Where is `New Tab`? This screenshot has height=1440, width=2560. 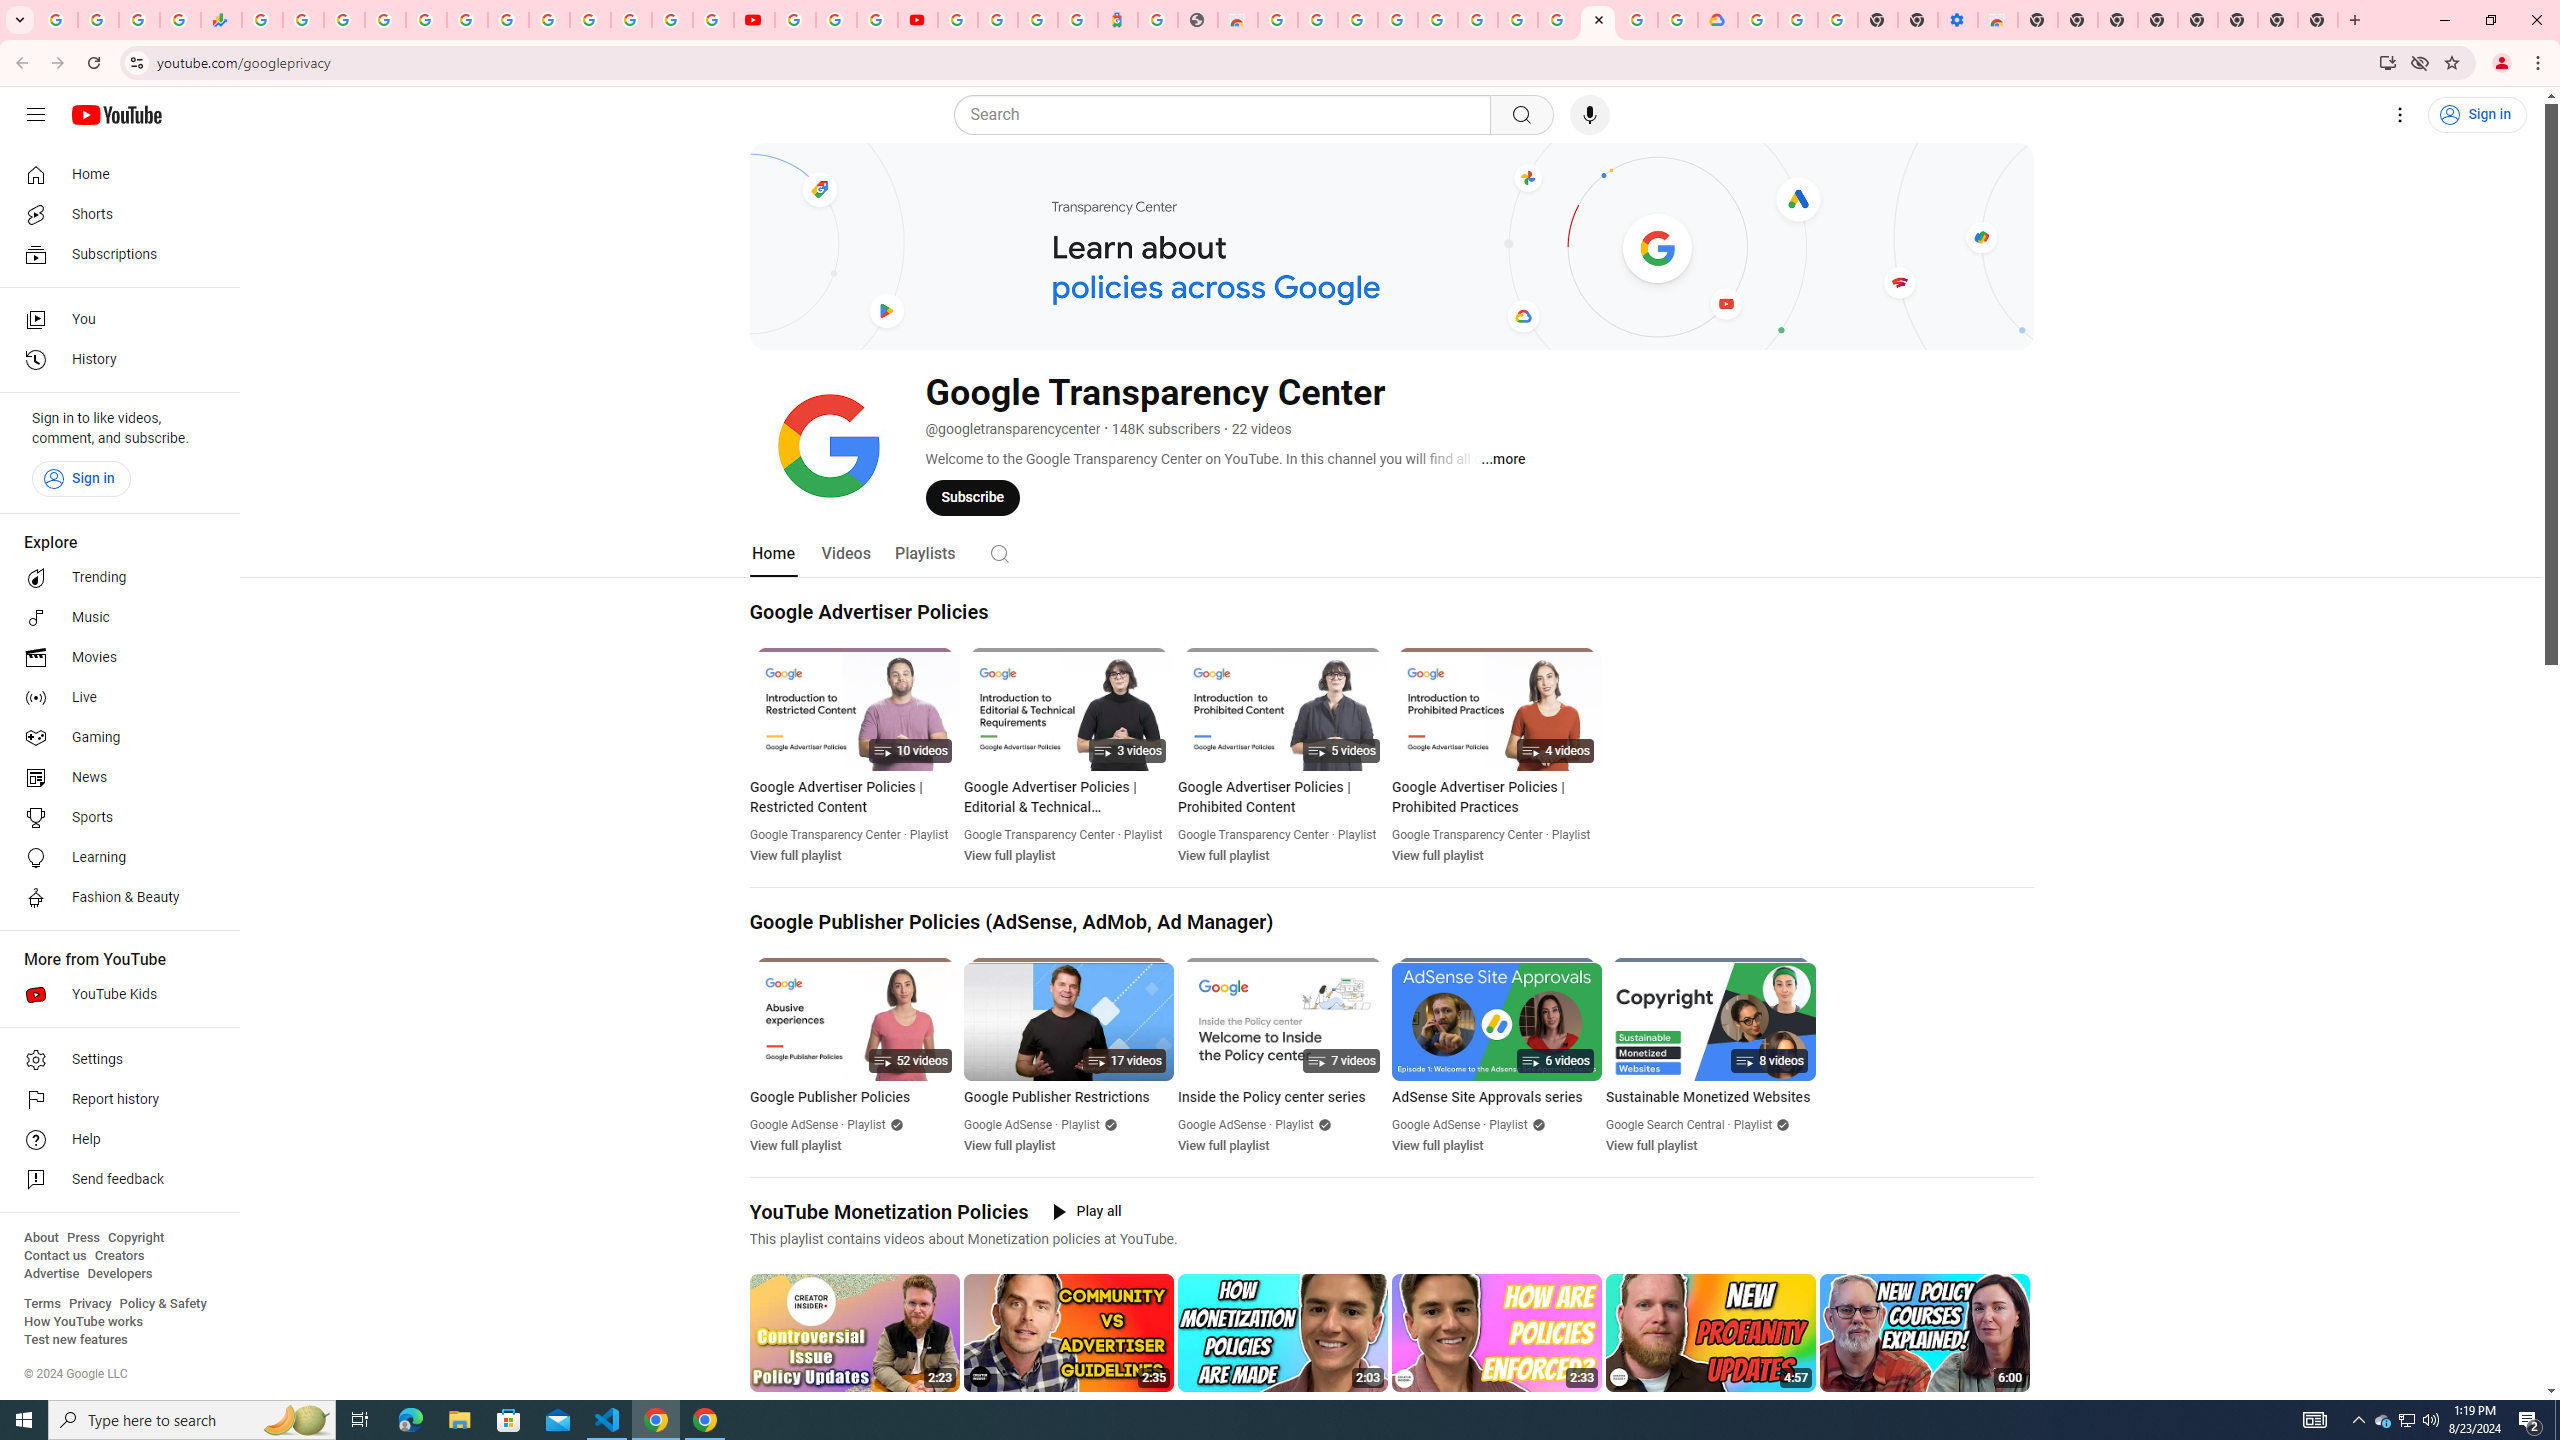 New Tab is located at coordinates (2318, 20).